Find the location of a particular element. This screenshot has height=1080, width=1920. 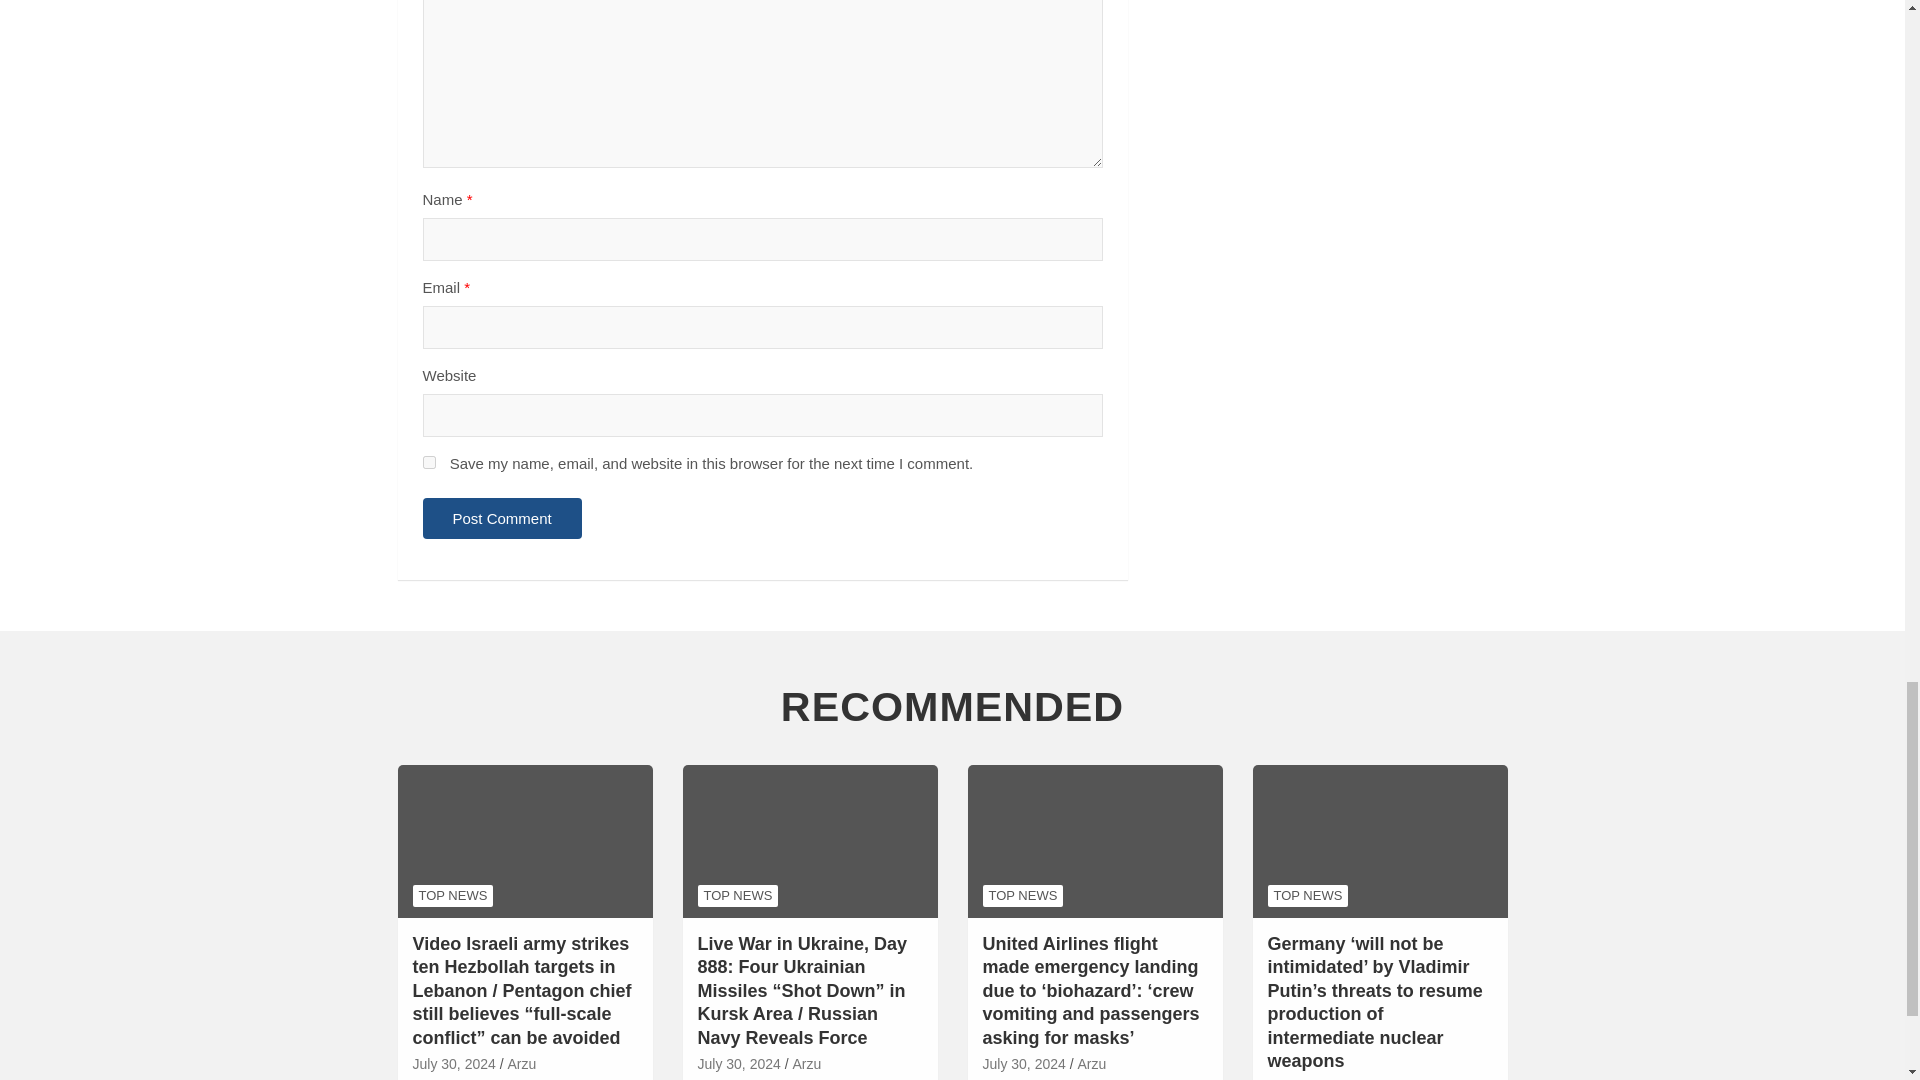

TOP NEWS is located at coordinates (452, 896).